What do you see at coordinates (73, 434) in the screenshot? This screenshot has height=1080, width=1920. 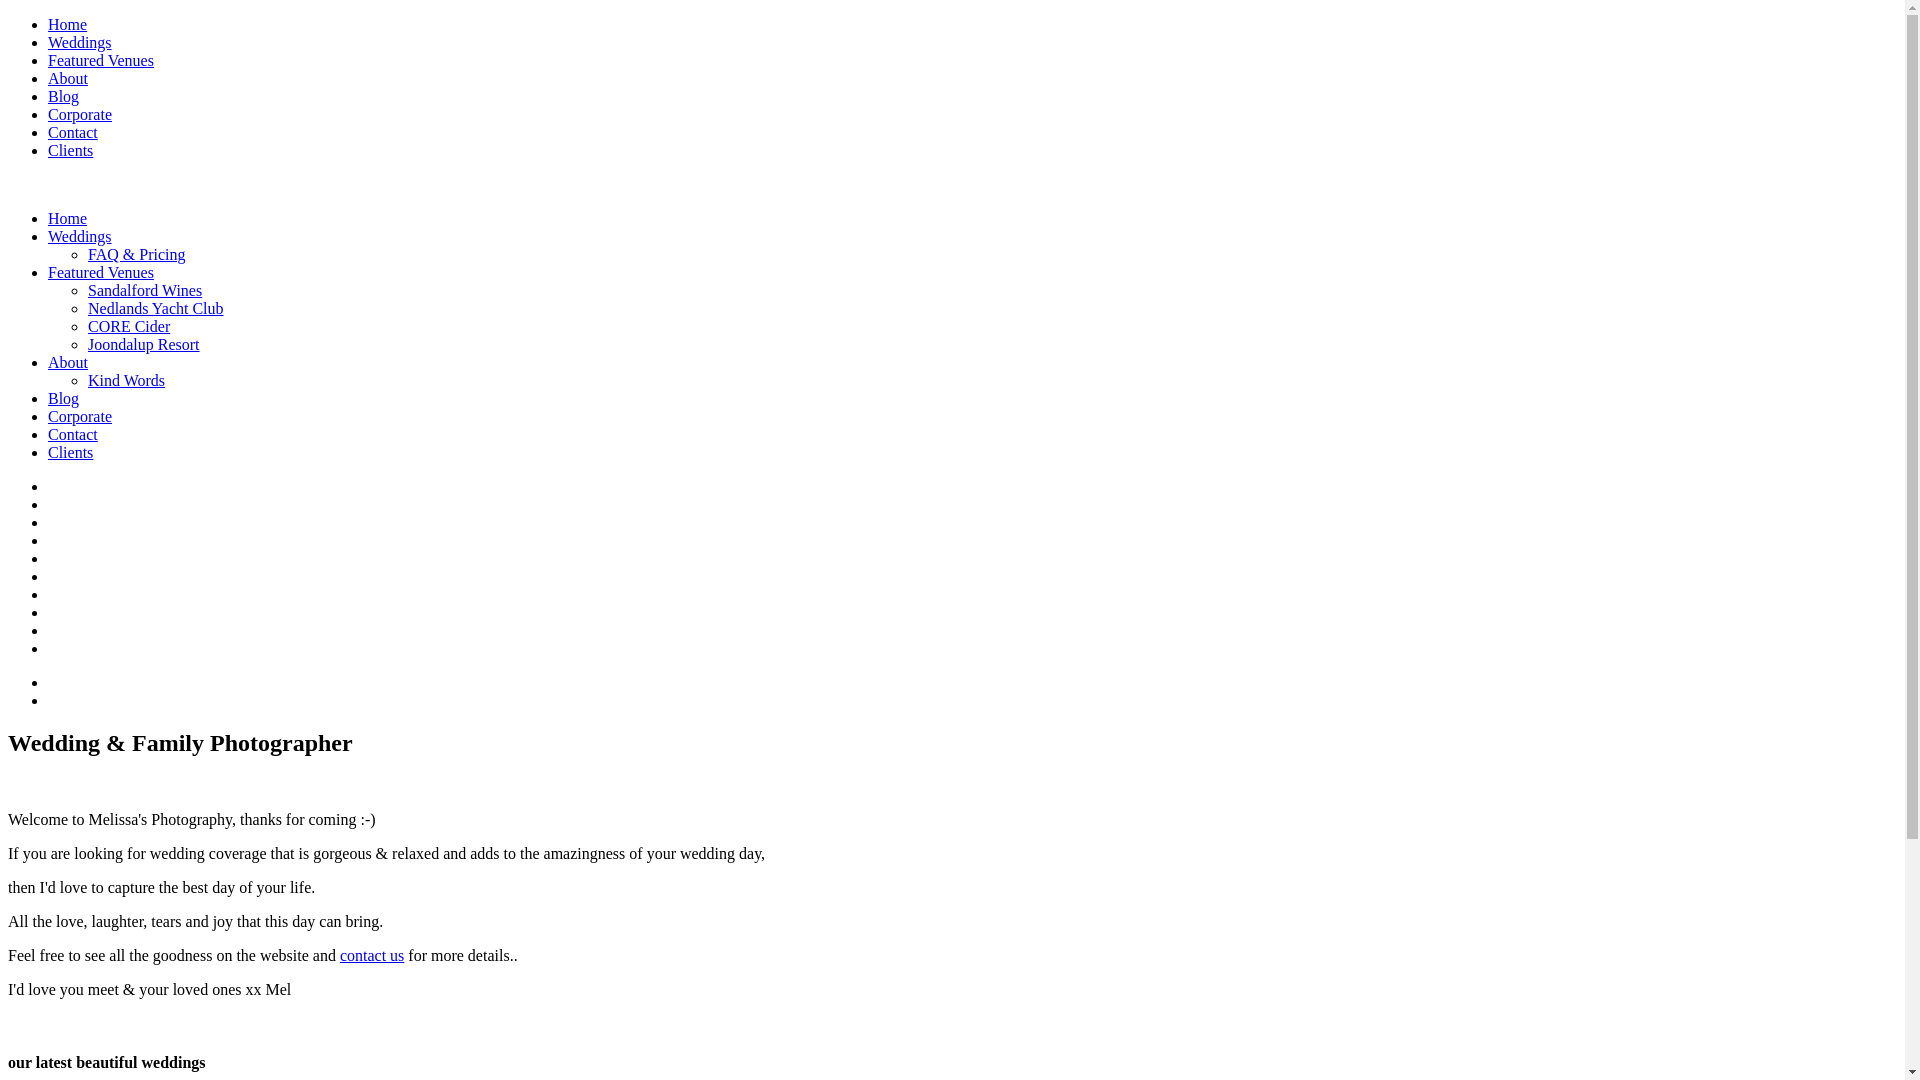 I see `Contact` at bounding box center [73, 434].